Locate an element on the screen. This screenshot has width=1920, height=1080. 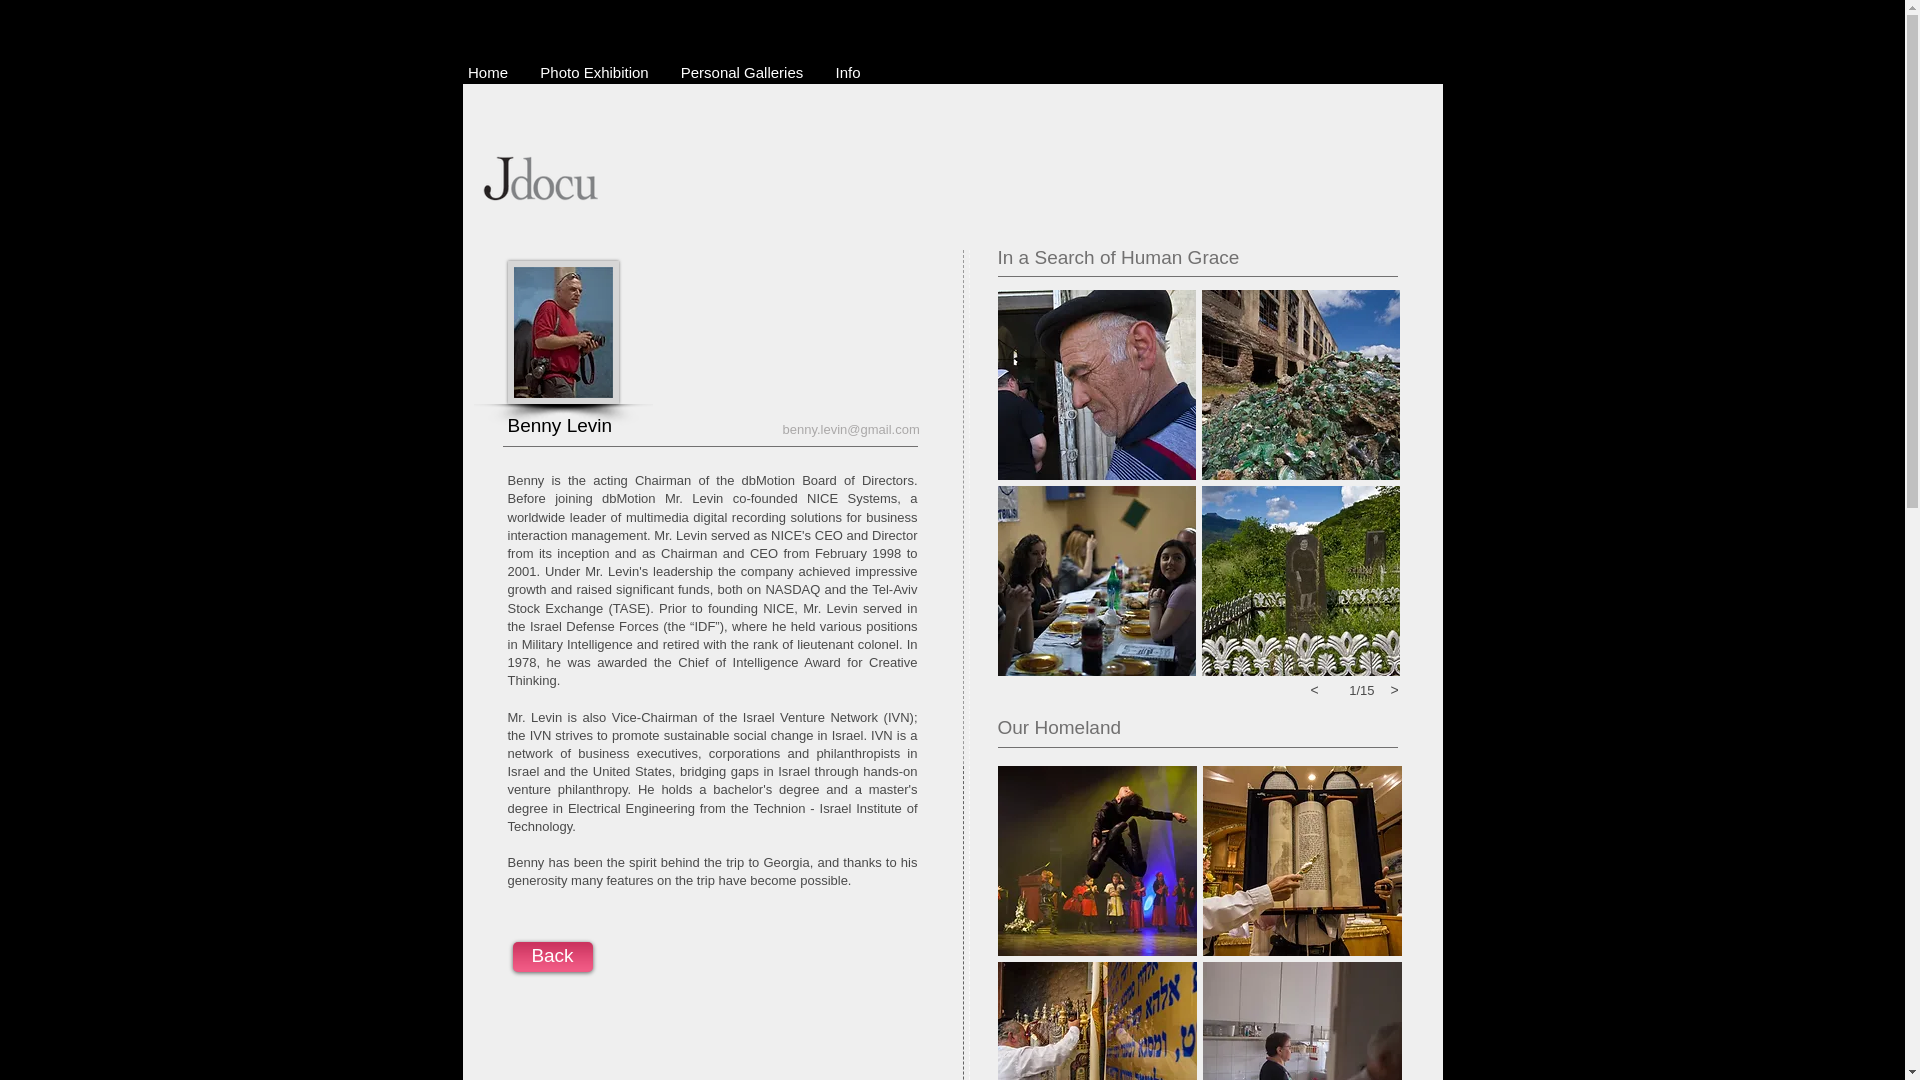
Photo Exhibition is located at coordinates (594, 72).